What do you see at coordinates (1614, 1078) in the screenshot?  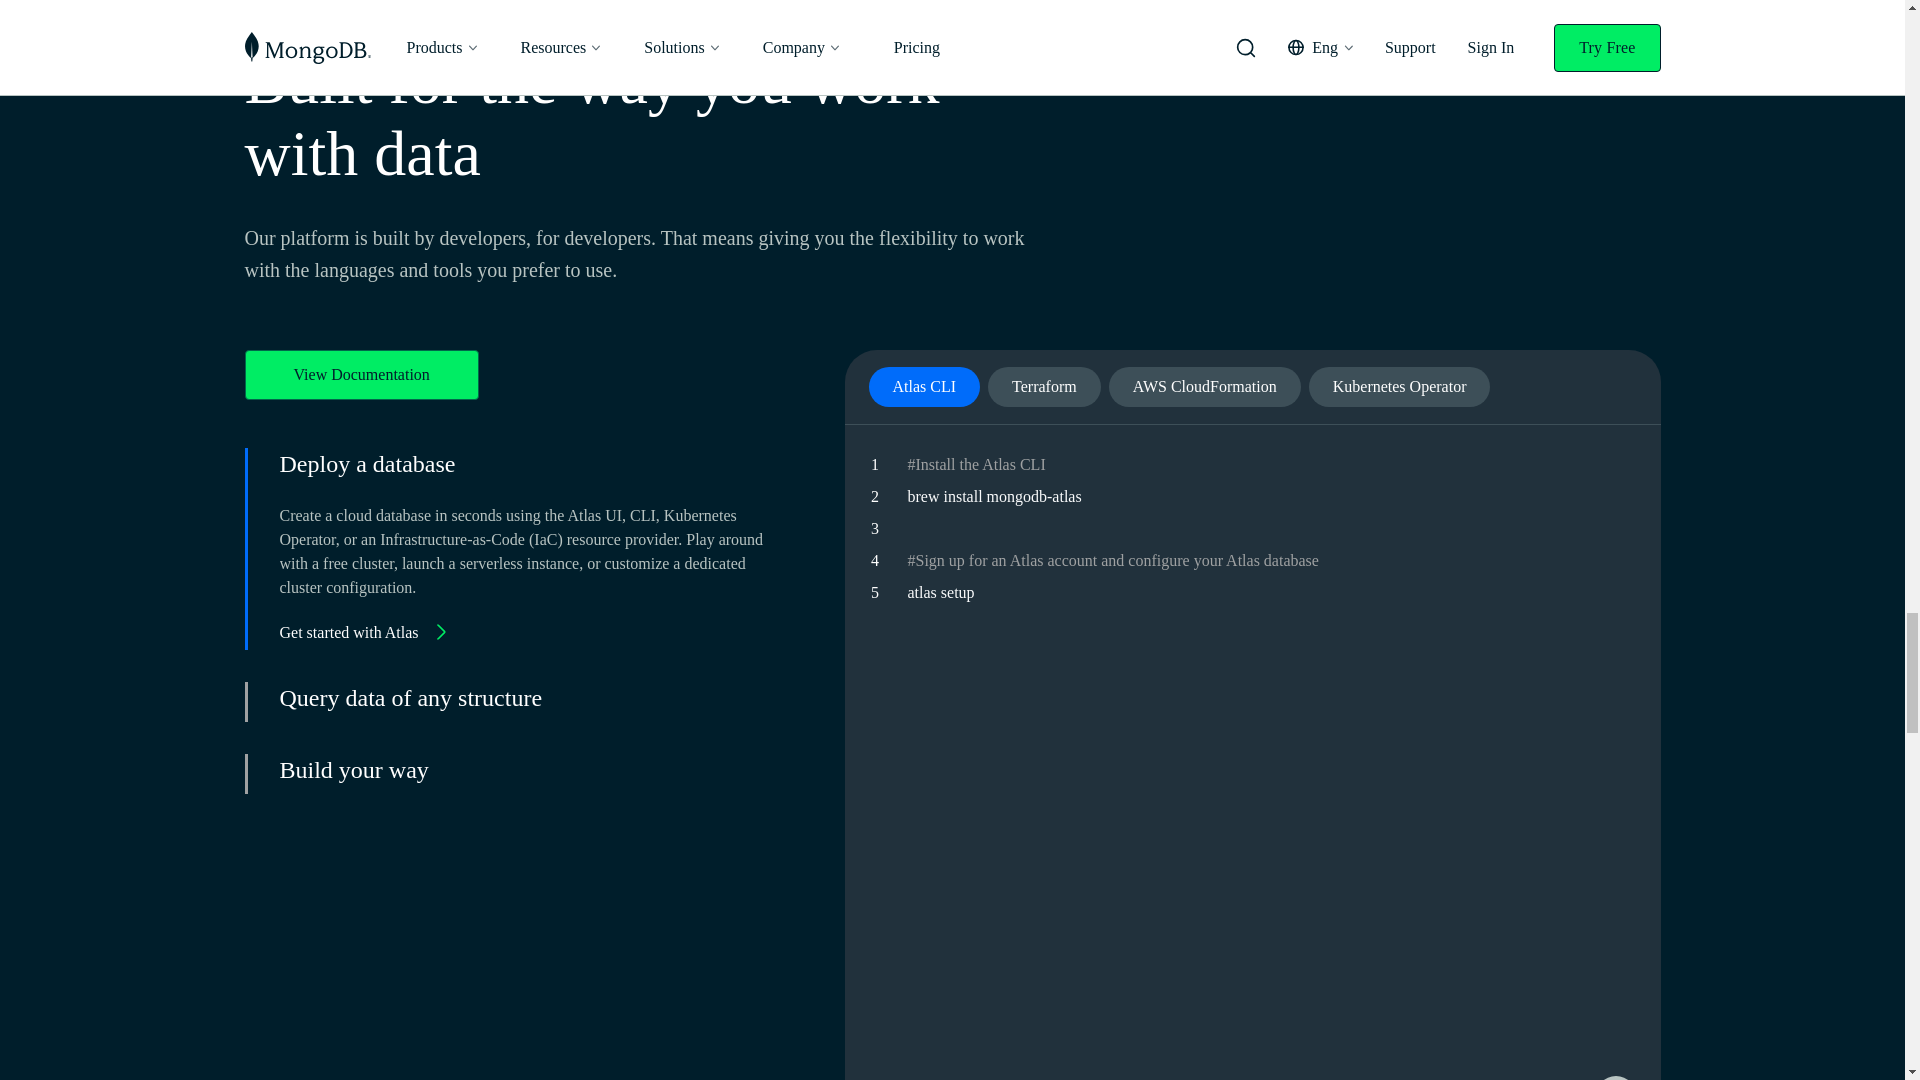 I see `Copy Code` at bounding box center [1614, 1078].